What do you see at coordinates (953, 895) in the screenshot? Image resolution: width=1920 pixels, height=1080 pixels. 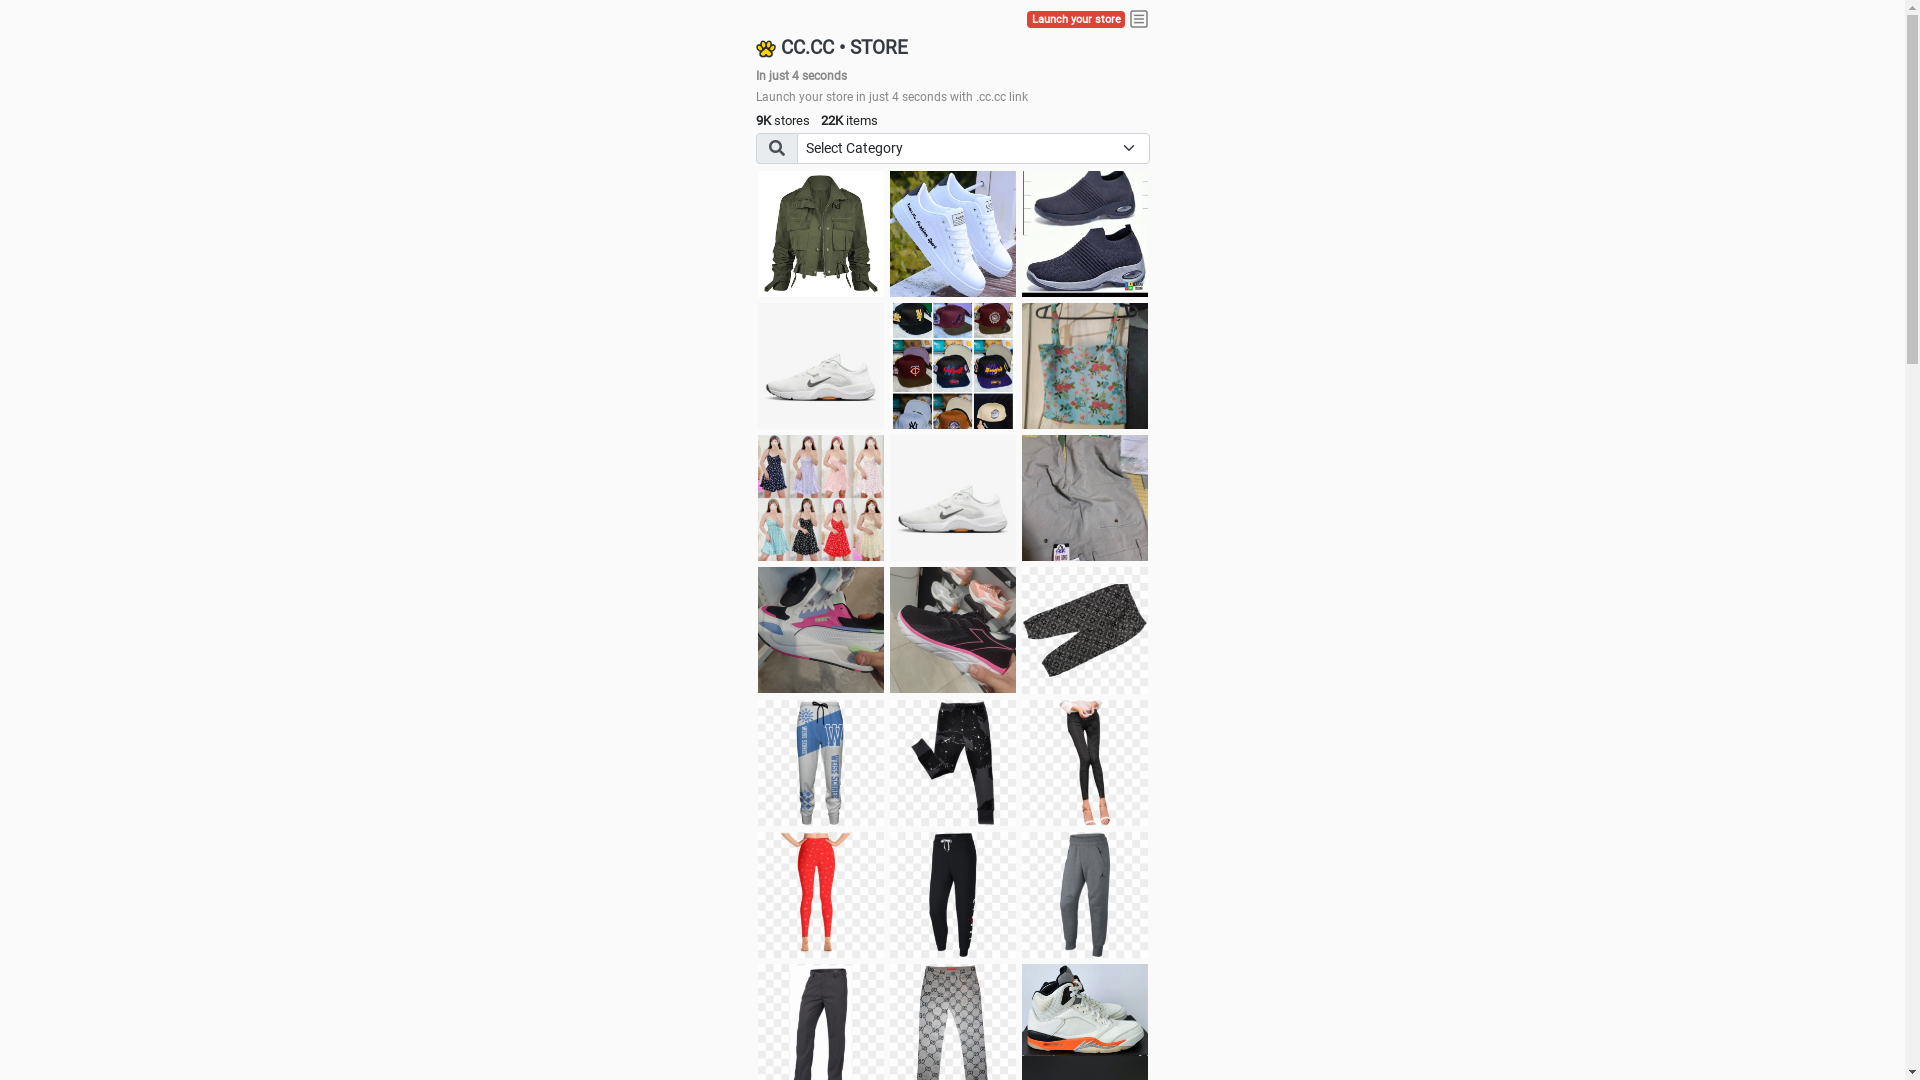 I see `Pant` at bounding box center [953, 895].